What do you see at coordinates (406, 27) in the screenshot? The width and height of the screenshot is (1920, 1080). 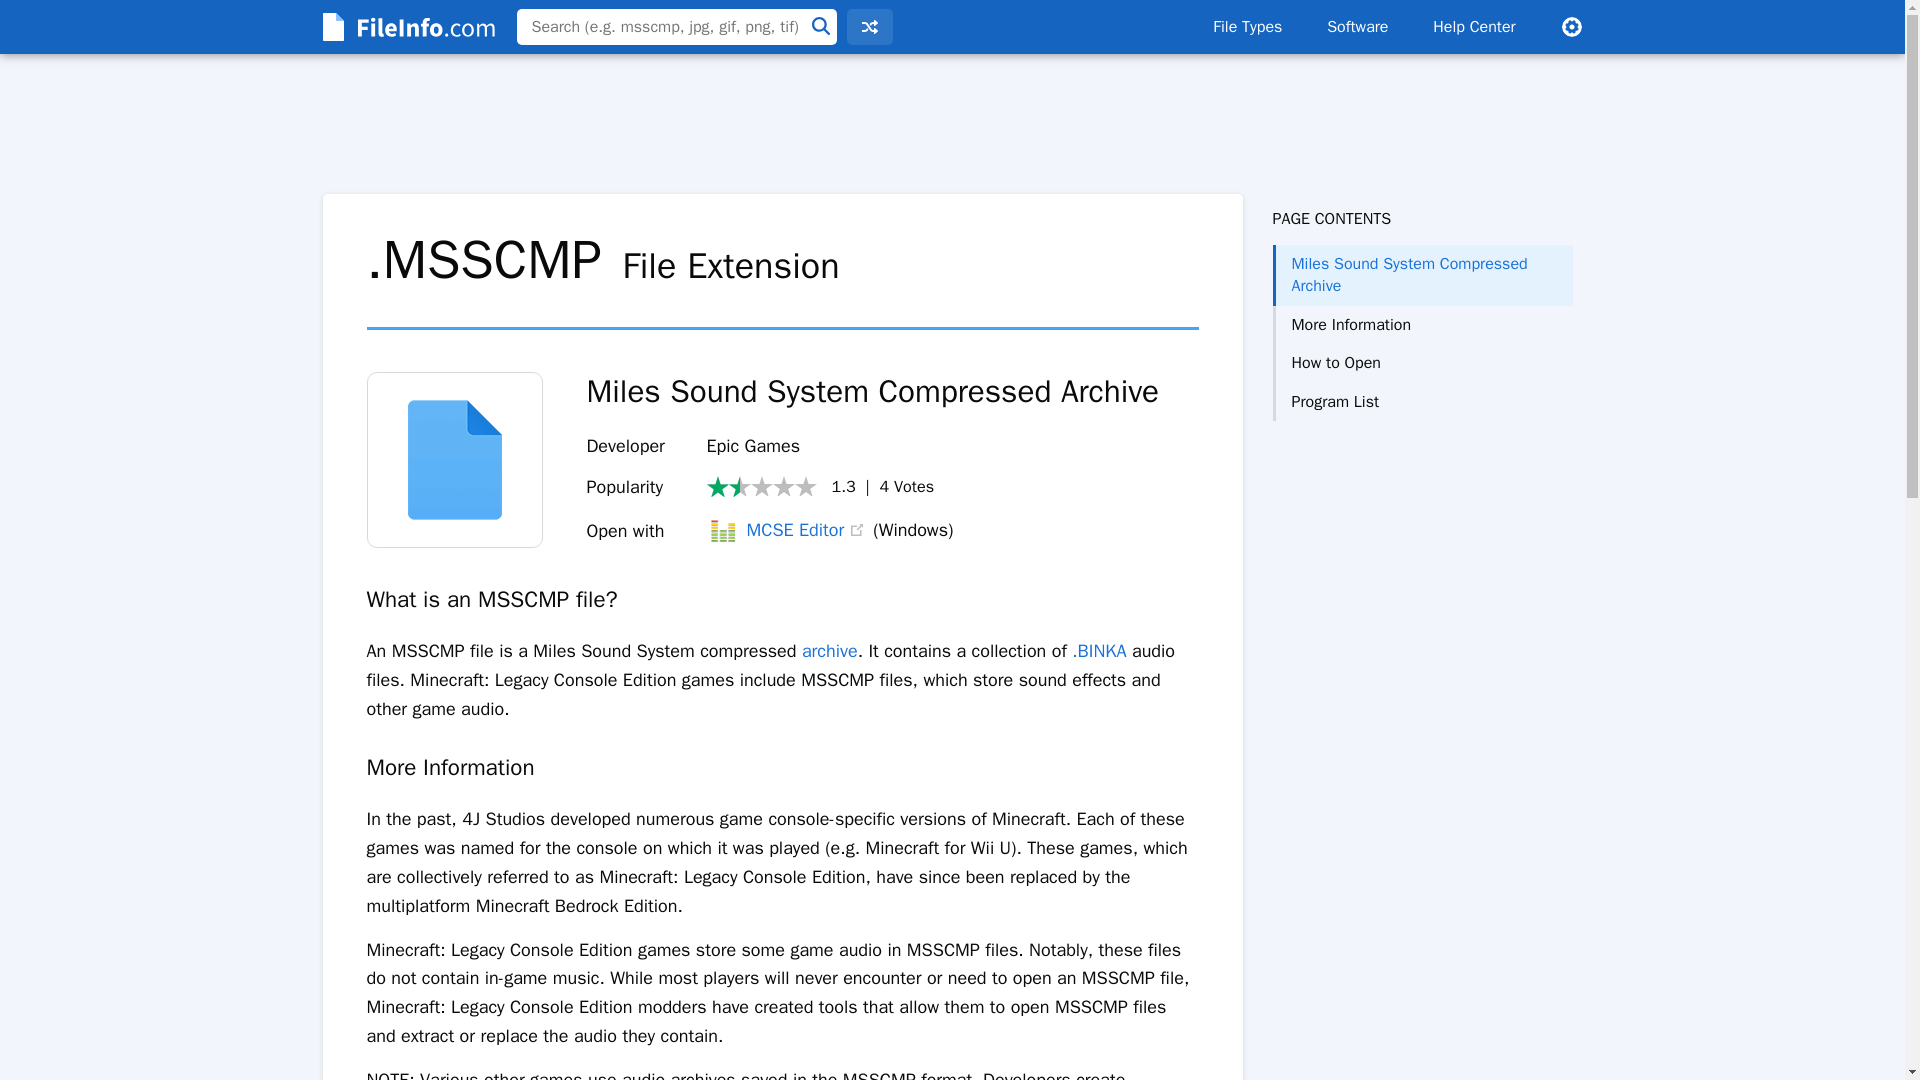 I see `FileInfo` at bounding box center [406, 27].